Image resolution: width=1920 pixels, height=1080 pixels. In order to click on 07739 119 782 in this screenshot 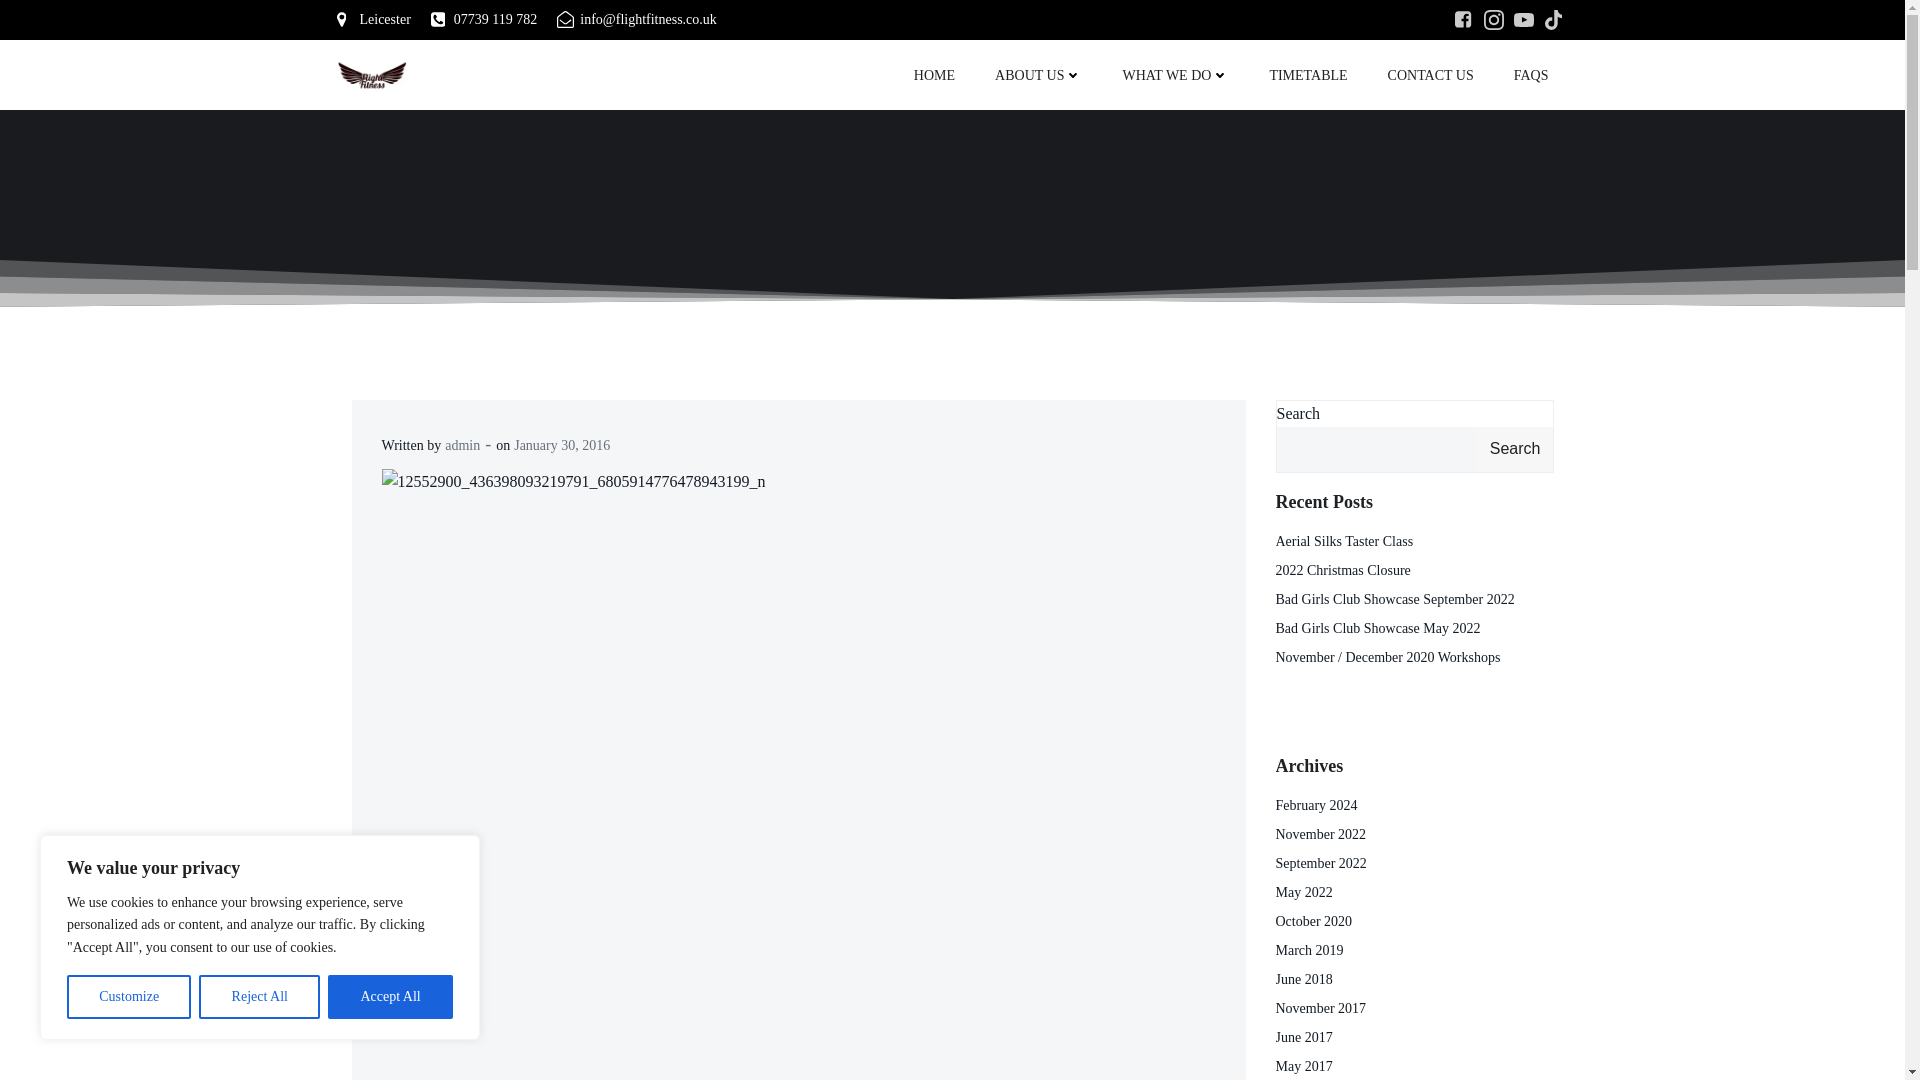, I will do `click(484, 20)`.